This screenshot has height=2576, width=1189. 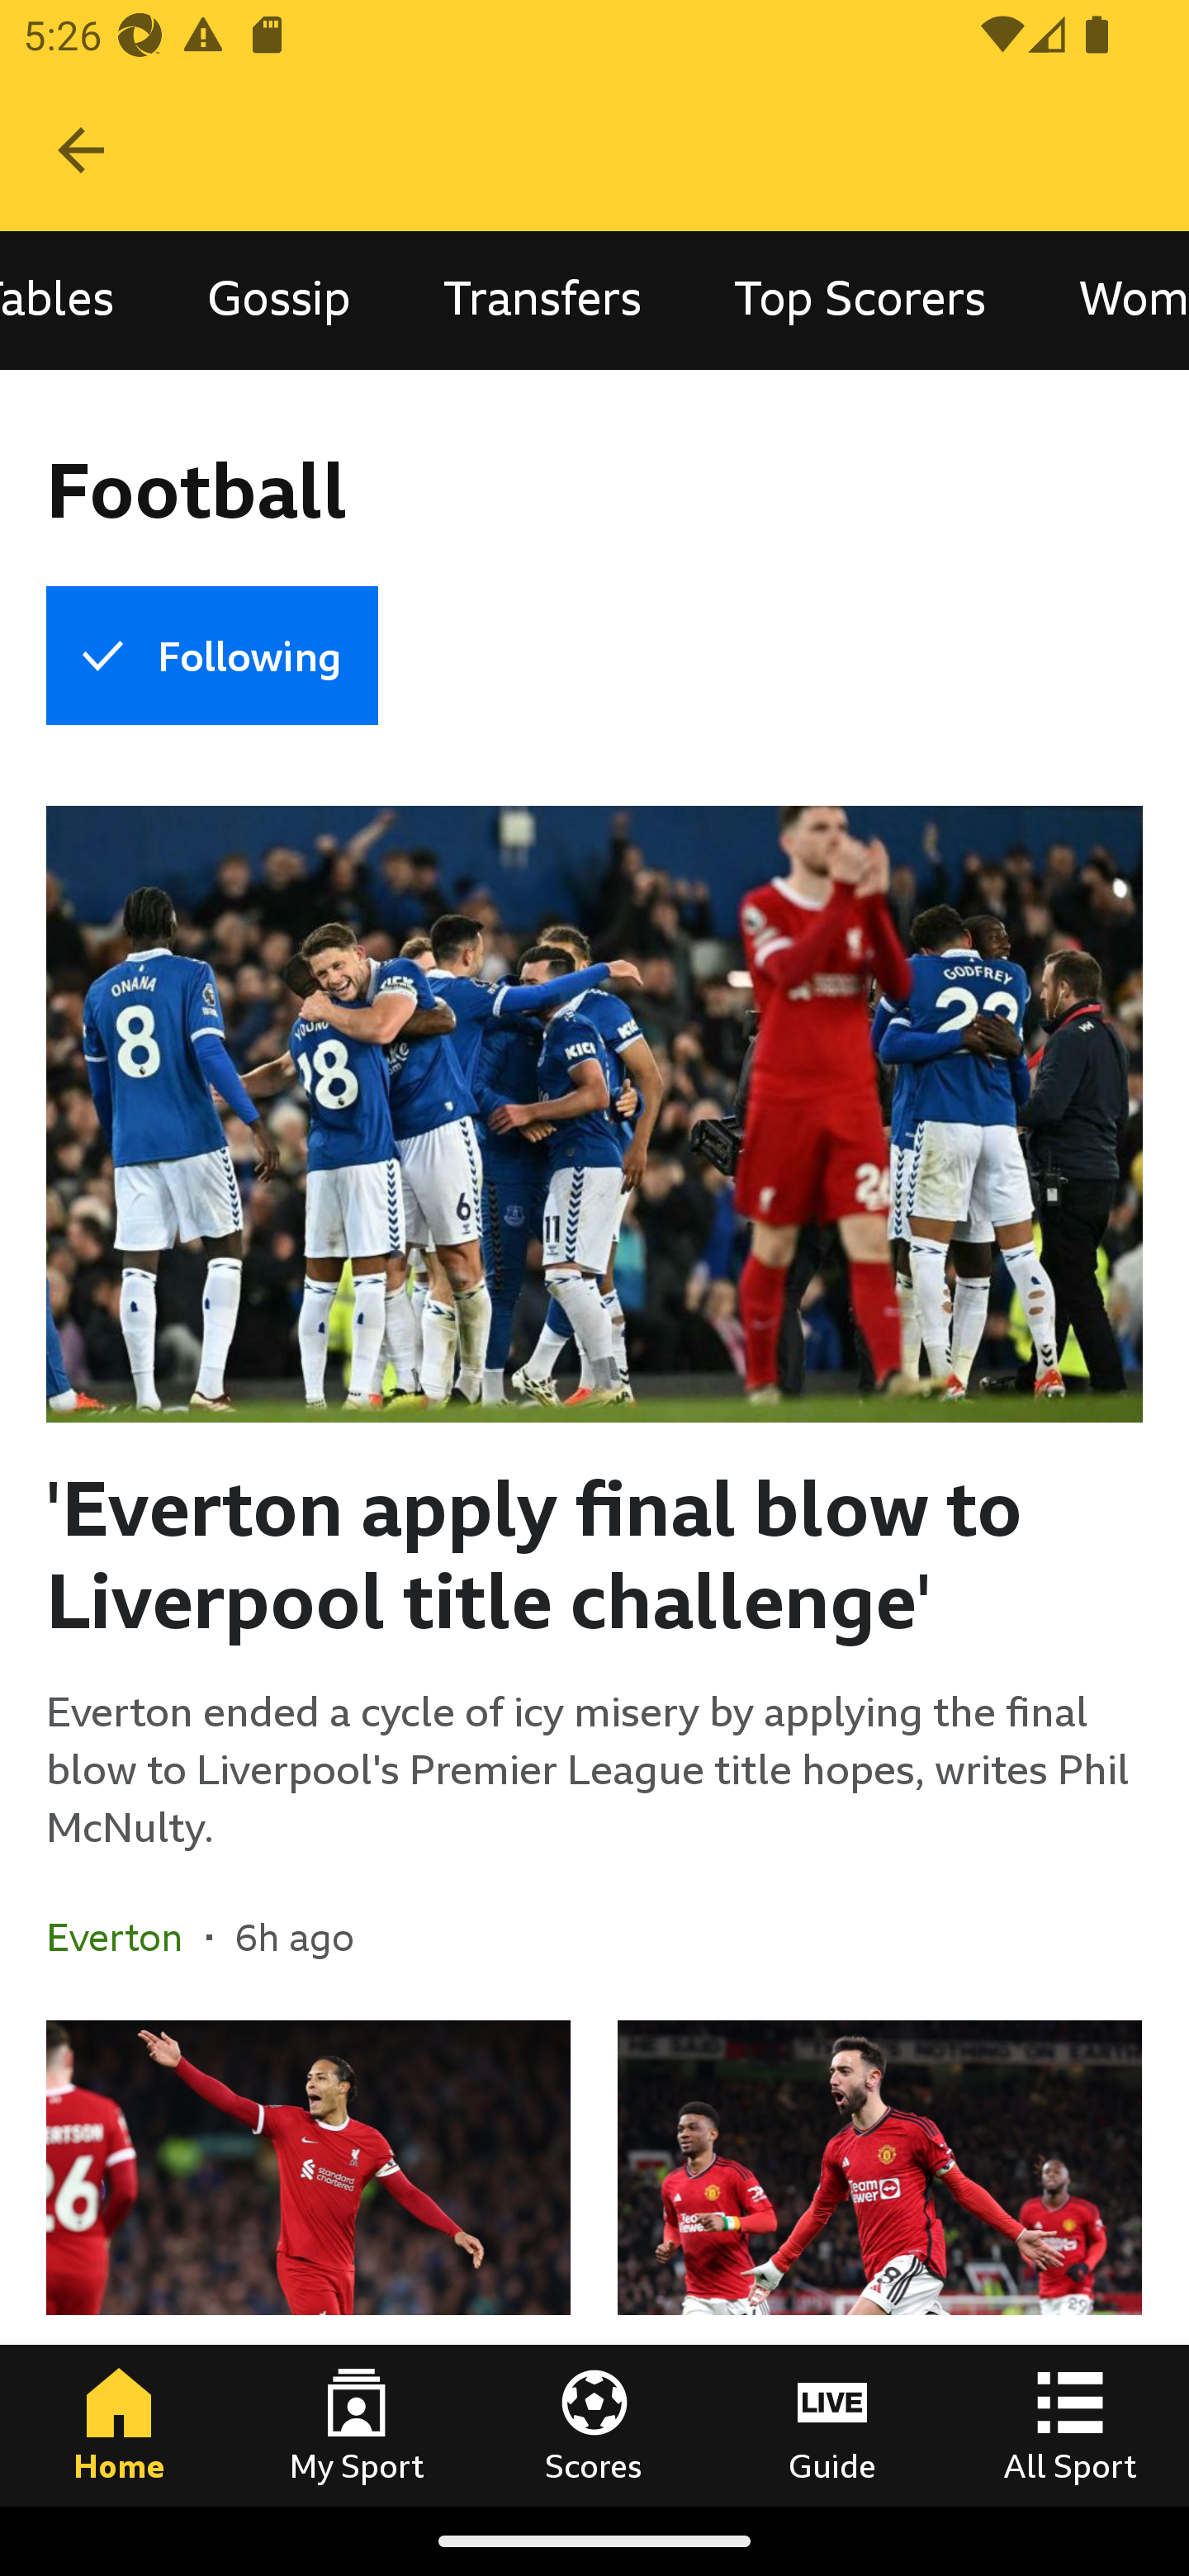 What do you see at coordinates (1111, 301) in the screenshot?
I see `Women` at bounding box center [1111, 301].